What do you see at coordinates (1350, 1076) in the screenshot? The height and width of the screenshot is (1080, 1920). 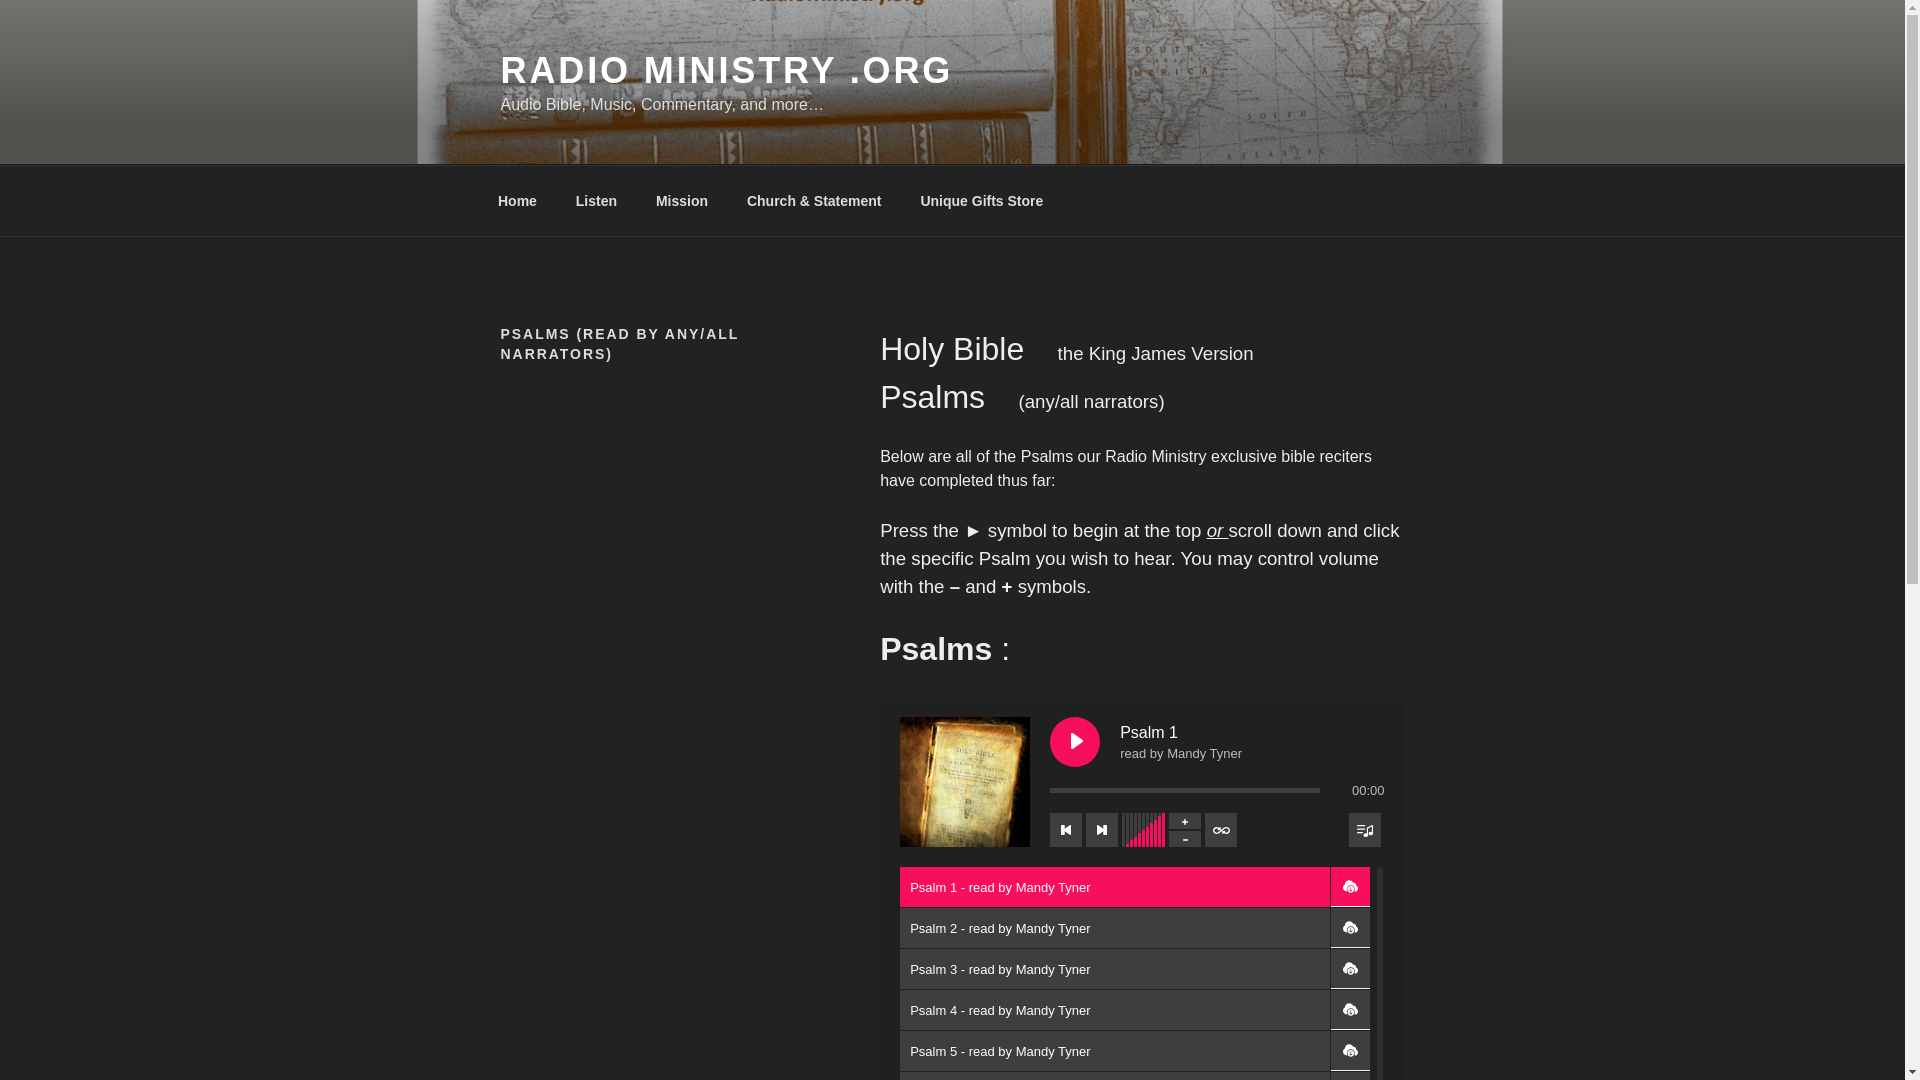 I see `Download this track` at bounding box center [1350, 1076].